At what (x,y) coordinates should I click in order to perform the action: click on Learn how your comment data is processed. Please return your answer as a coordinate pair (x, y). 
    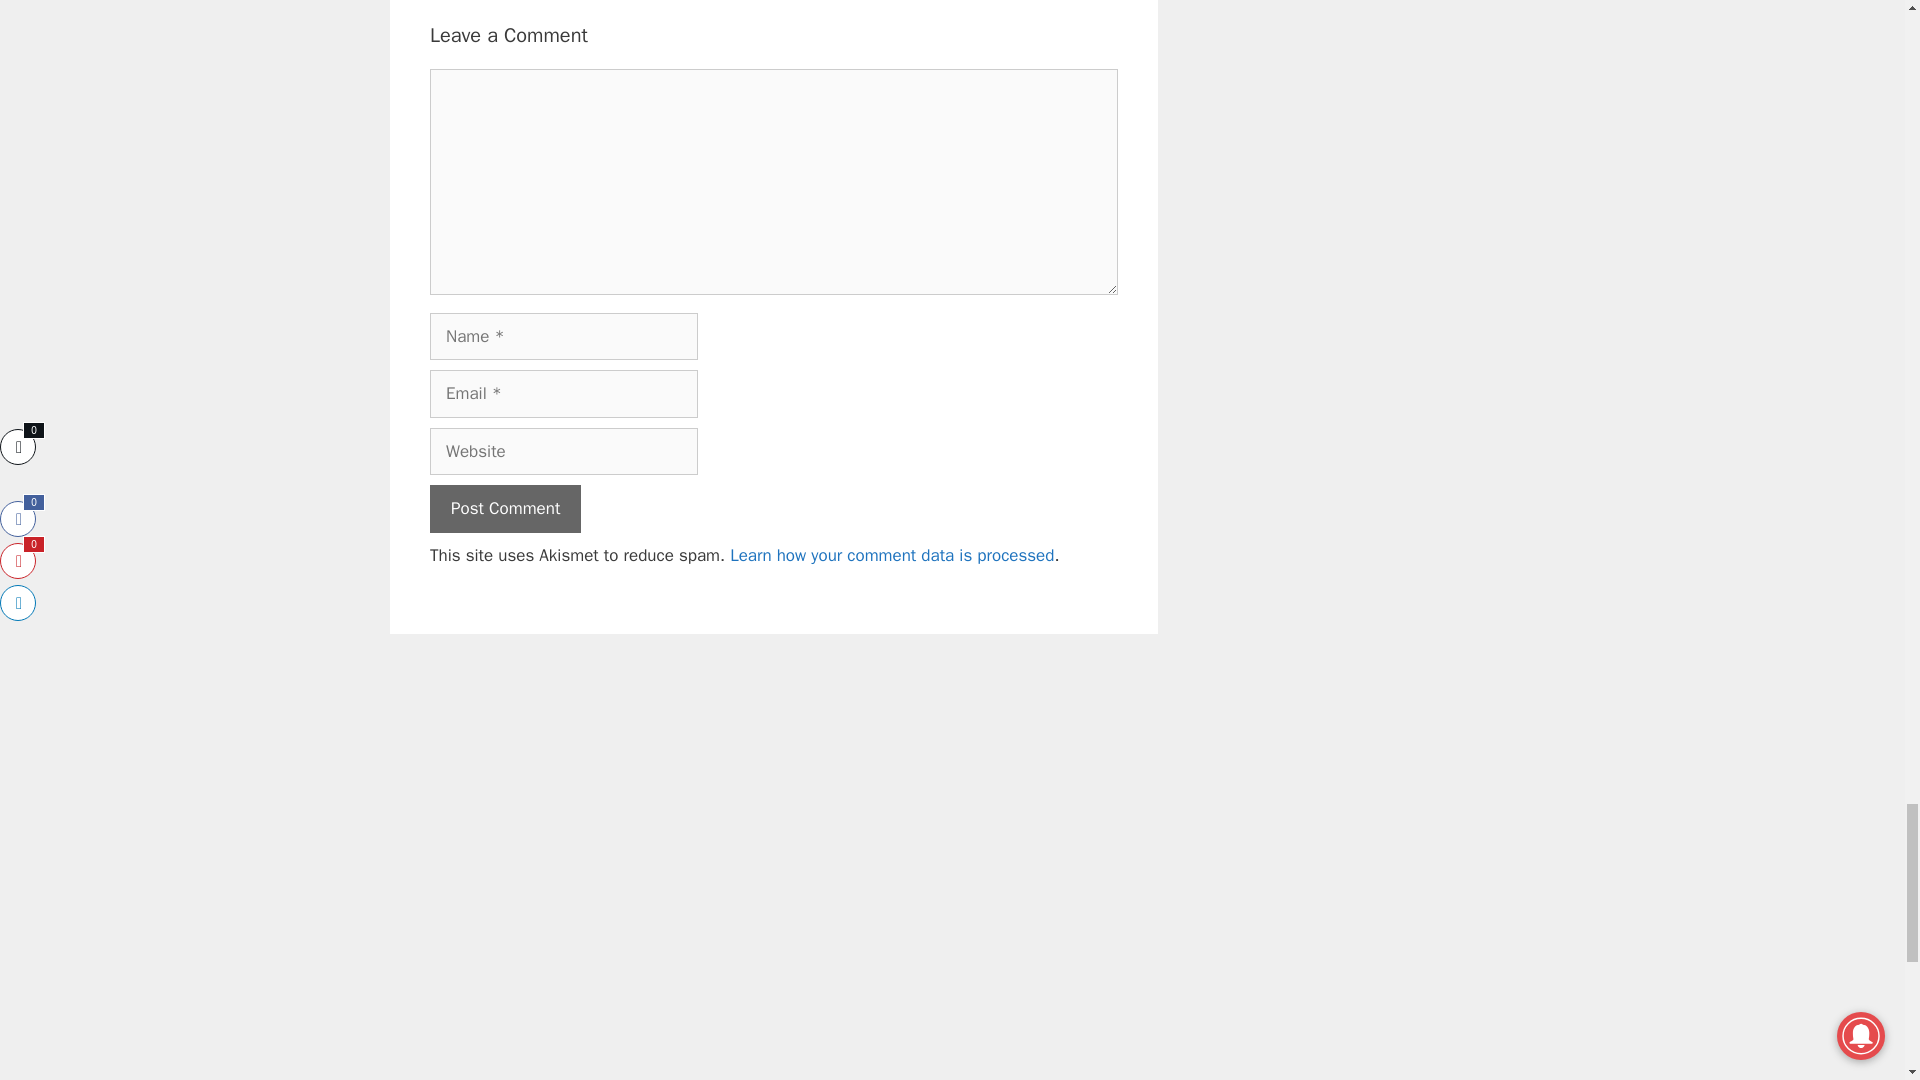
    Looking at the image, I should click on (892, 554).